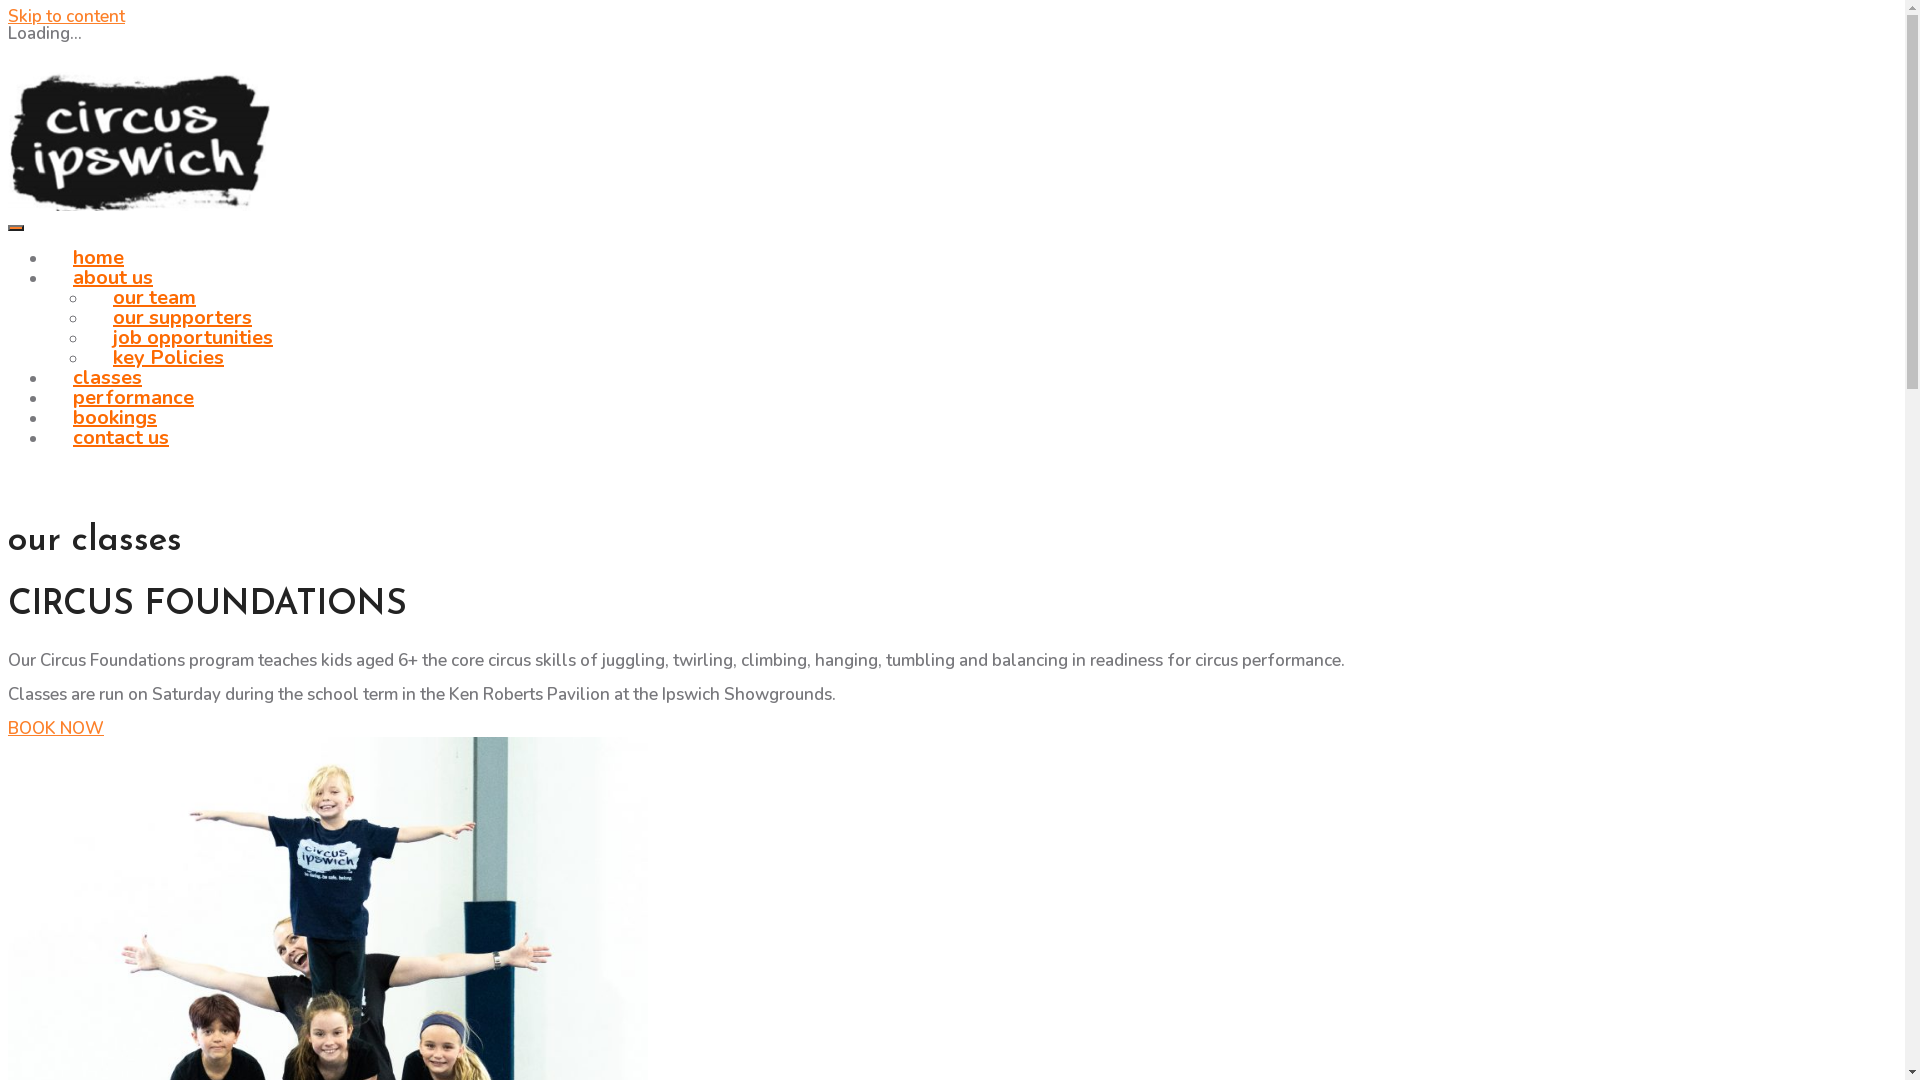 The height and width of the screenshot is (1080, 1920). What do you see at coordinates (56, 728) in the screenshot?
I see `BOOK NOW` at bounding box center [56, 728].